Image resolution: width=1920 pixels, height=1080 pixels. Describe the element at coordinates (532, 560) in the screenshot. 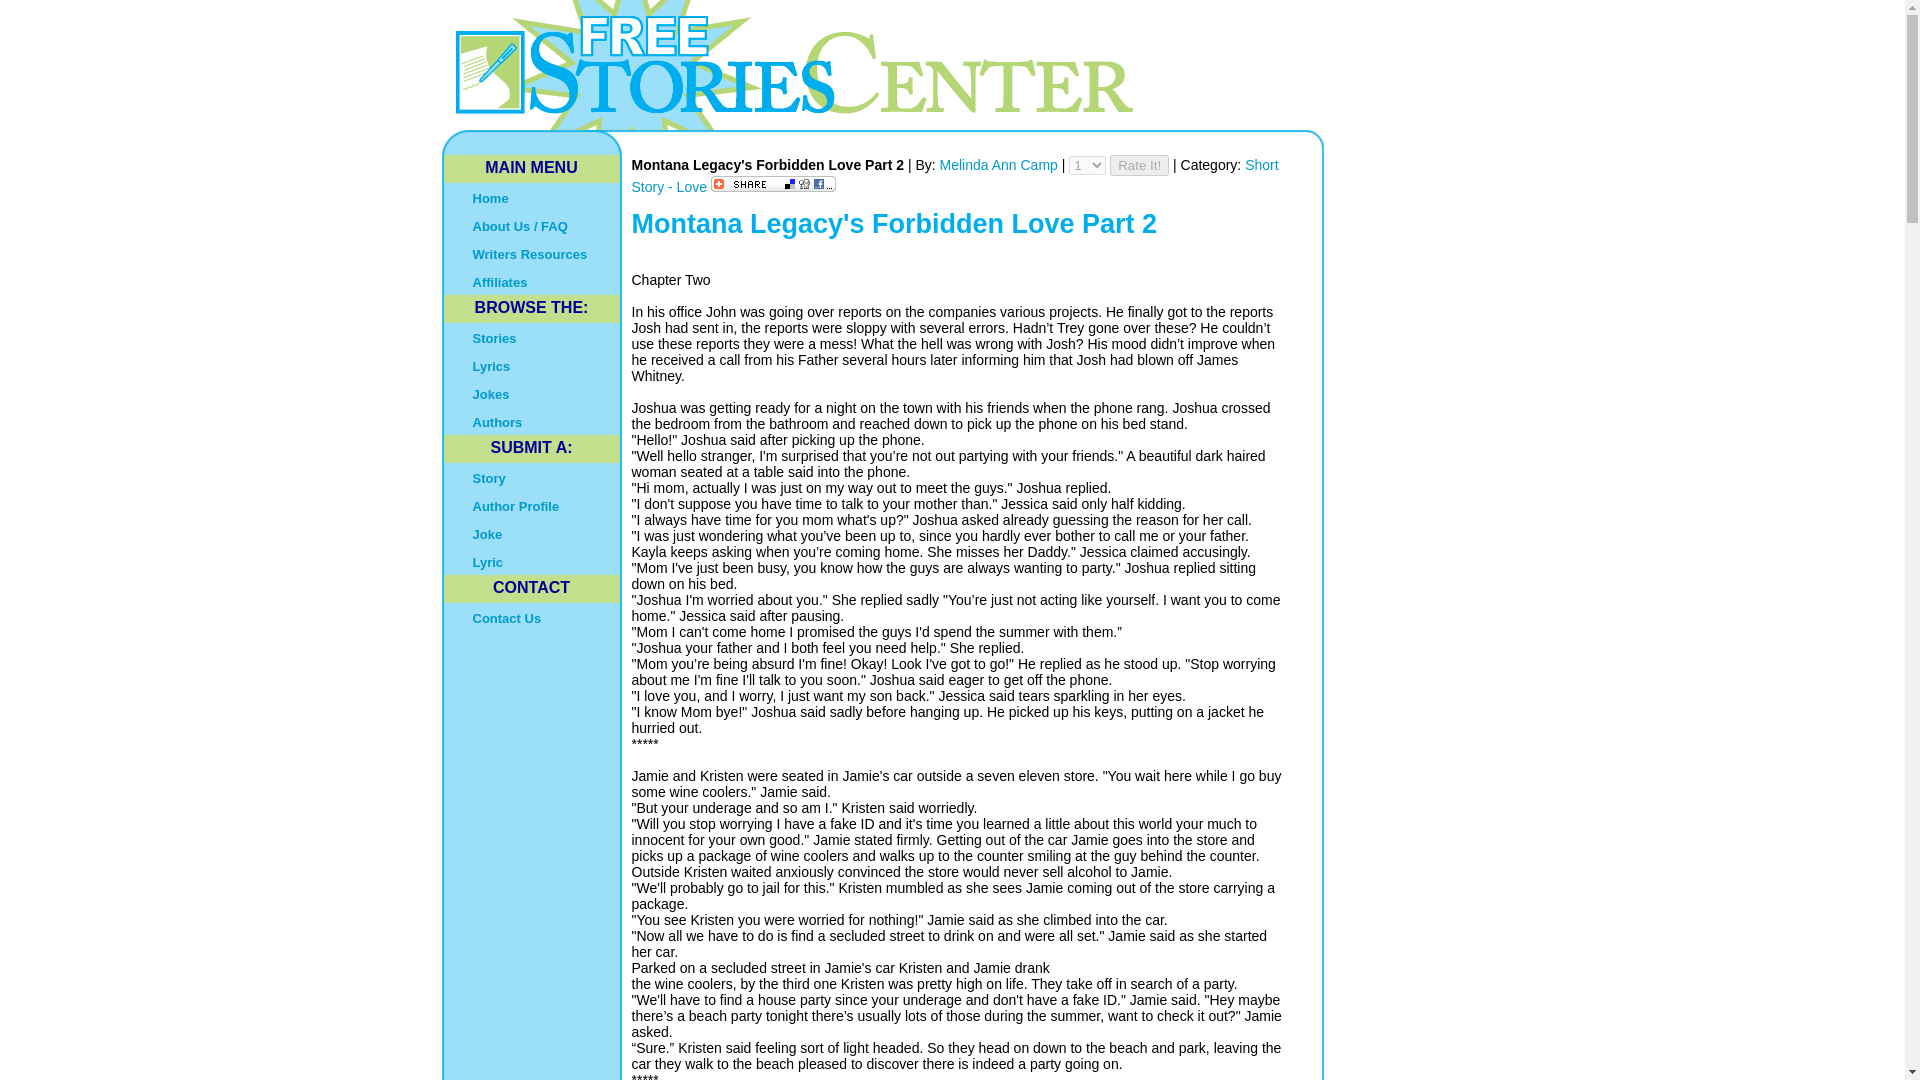

I see `Lyric` at that location.